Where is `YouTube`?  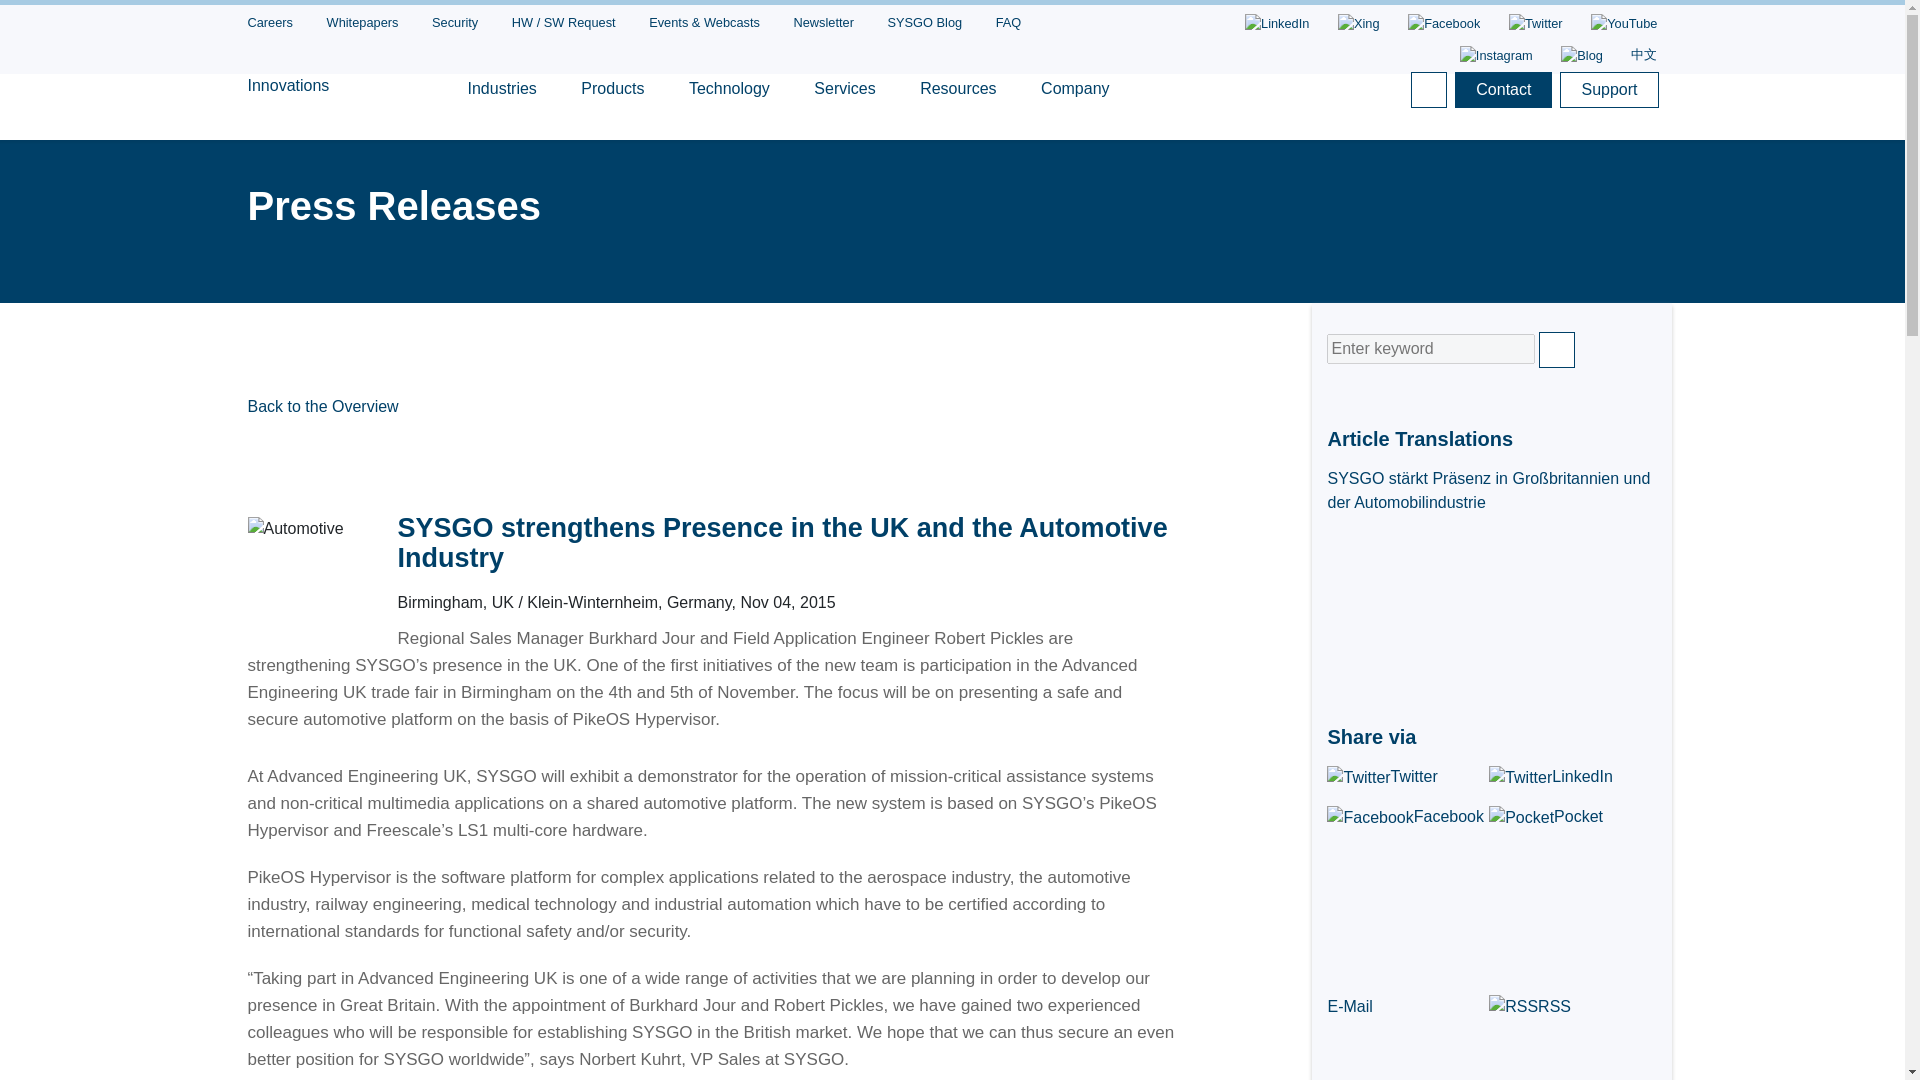
YouTube is located at coordinates (1624, 24).